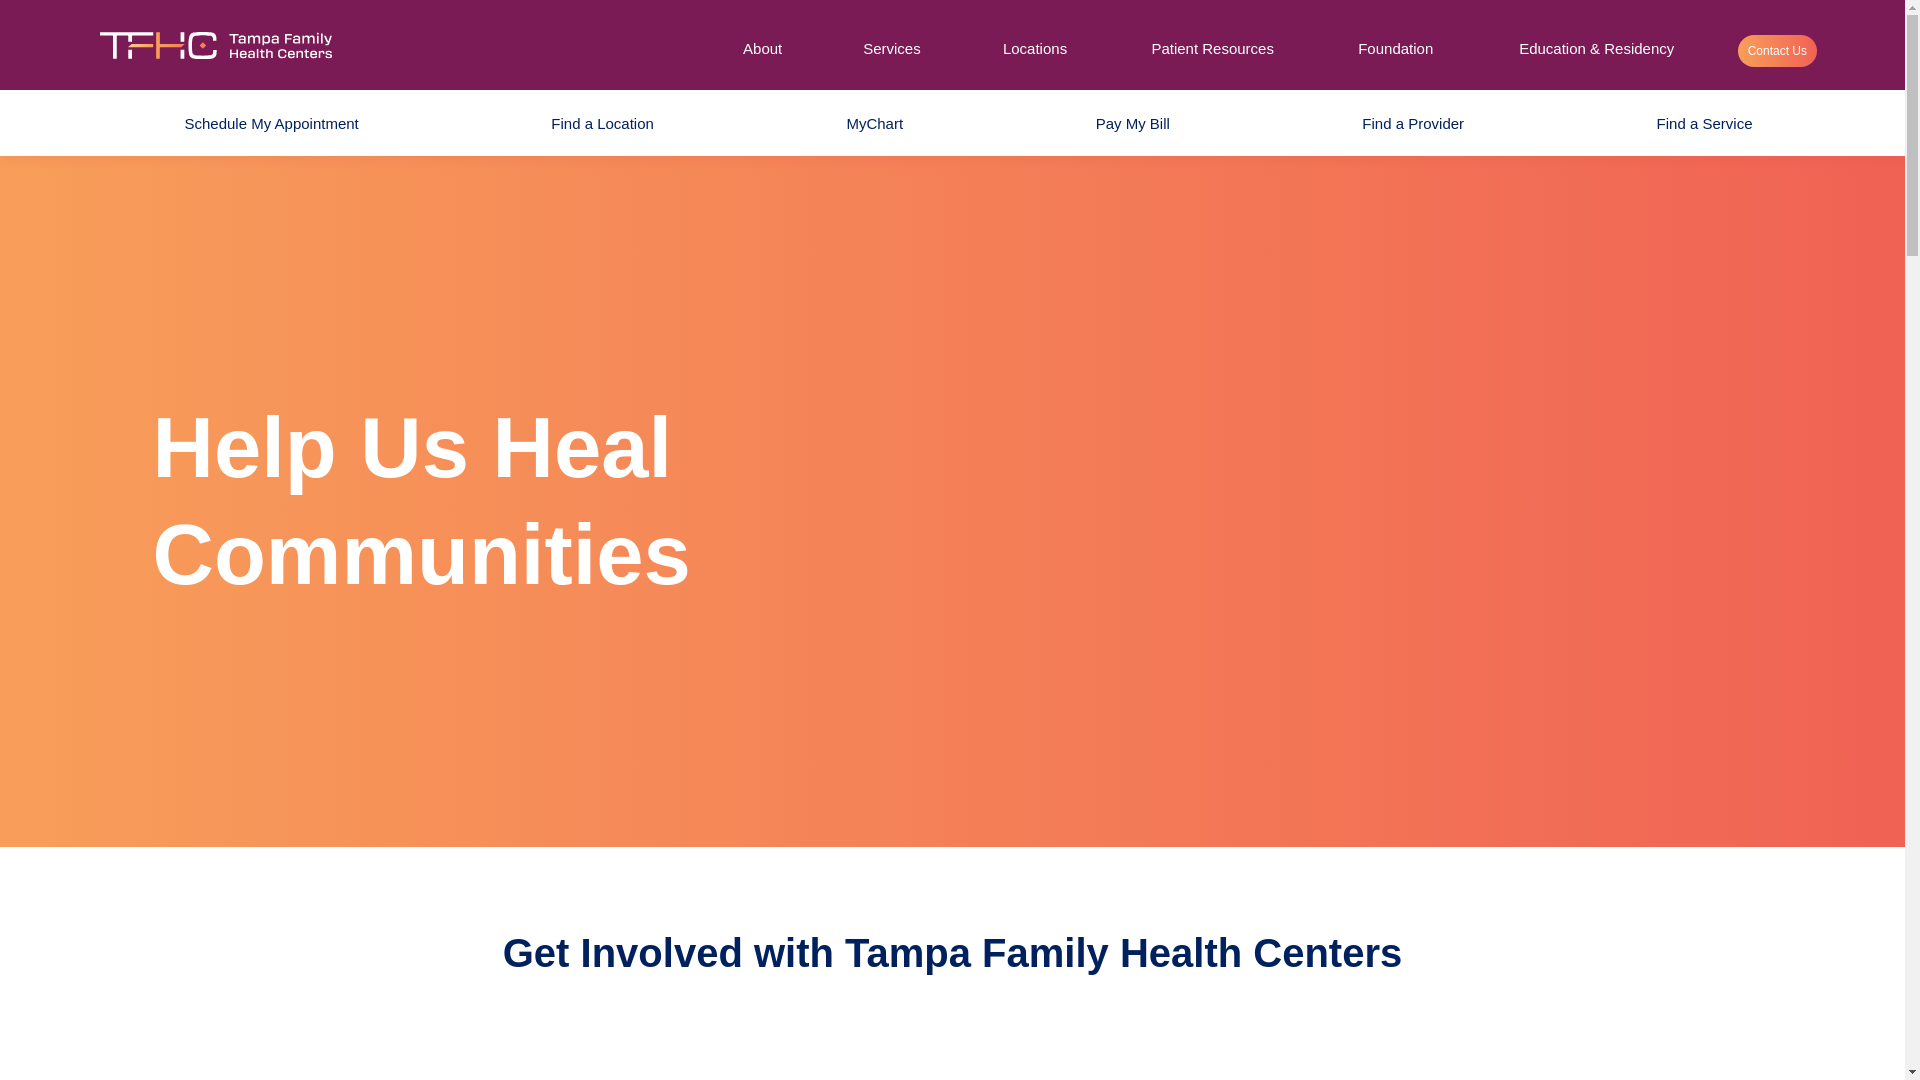  I want to click on Contact Us, so click(1776, 50).